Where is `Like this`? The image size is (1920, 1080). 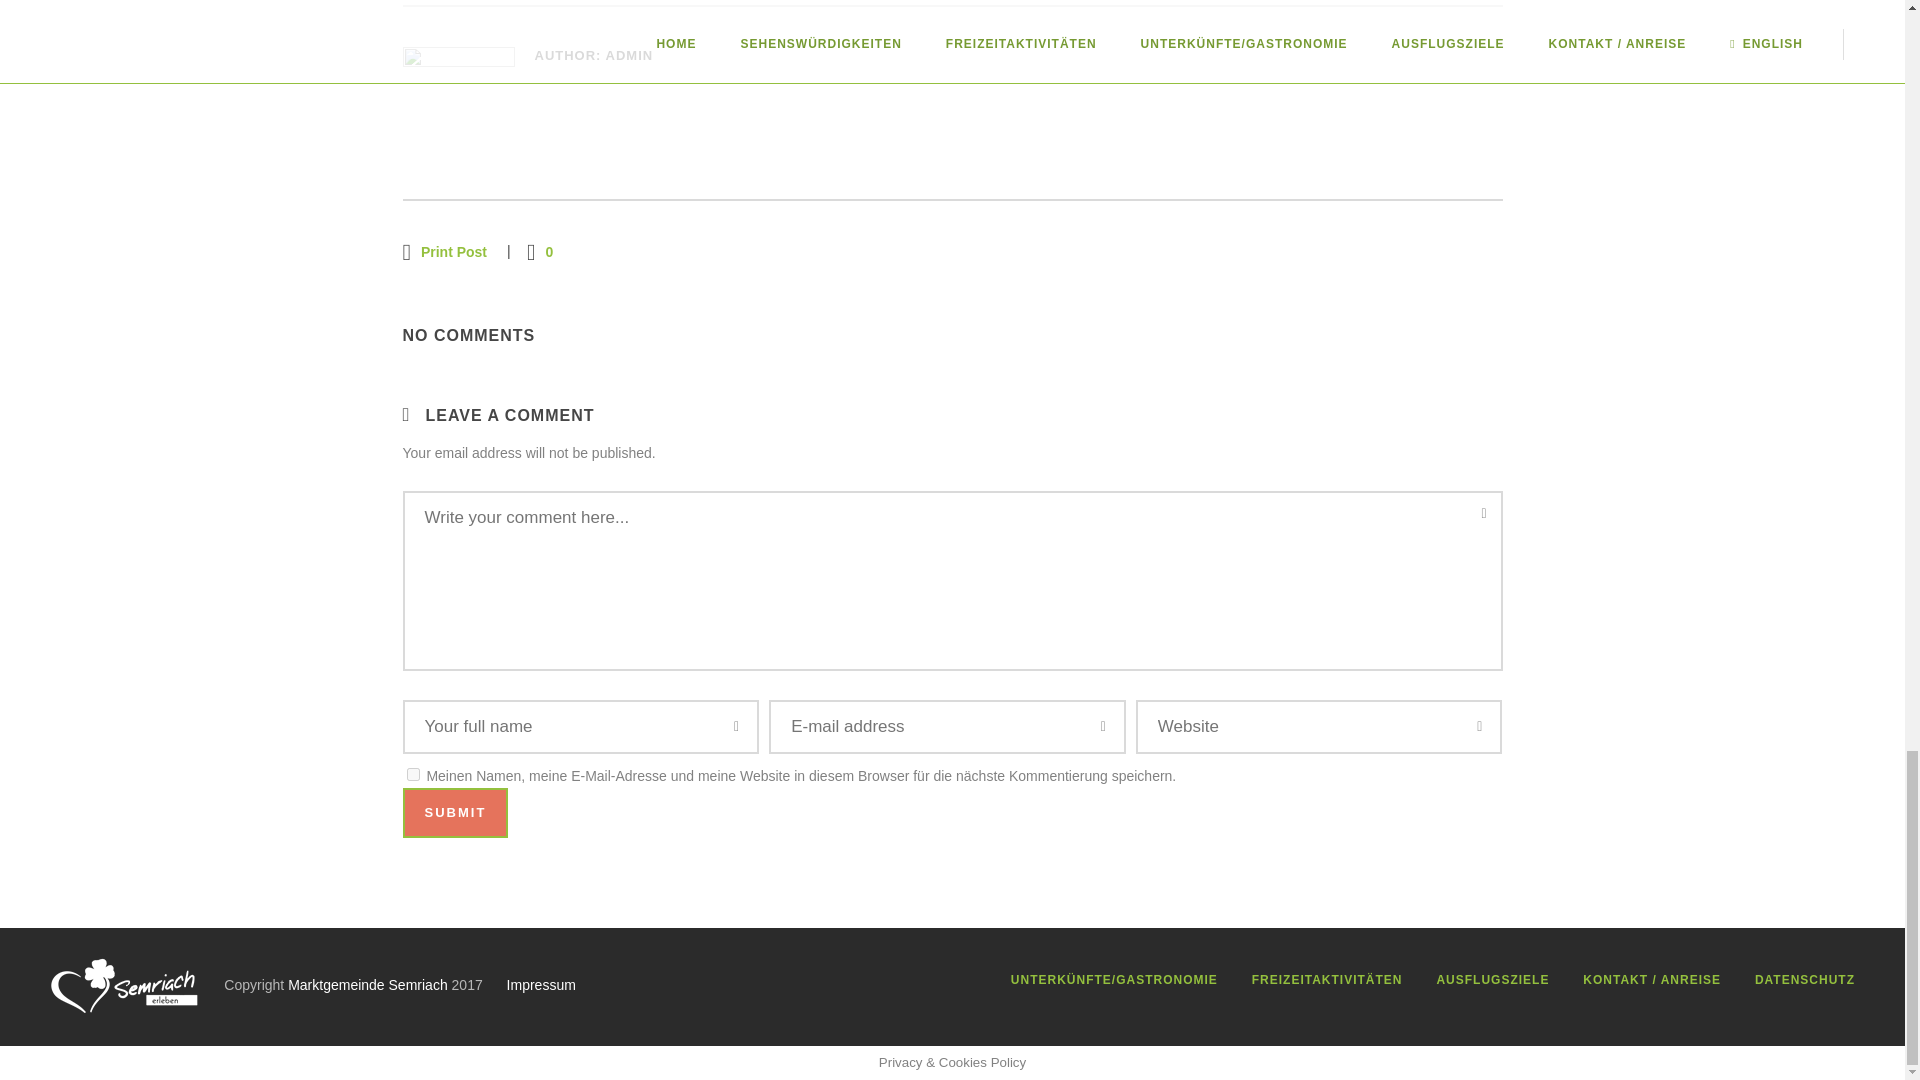 Like this is located at coordinates (539, 251).